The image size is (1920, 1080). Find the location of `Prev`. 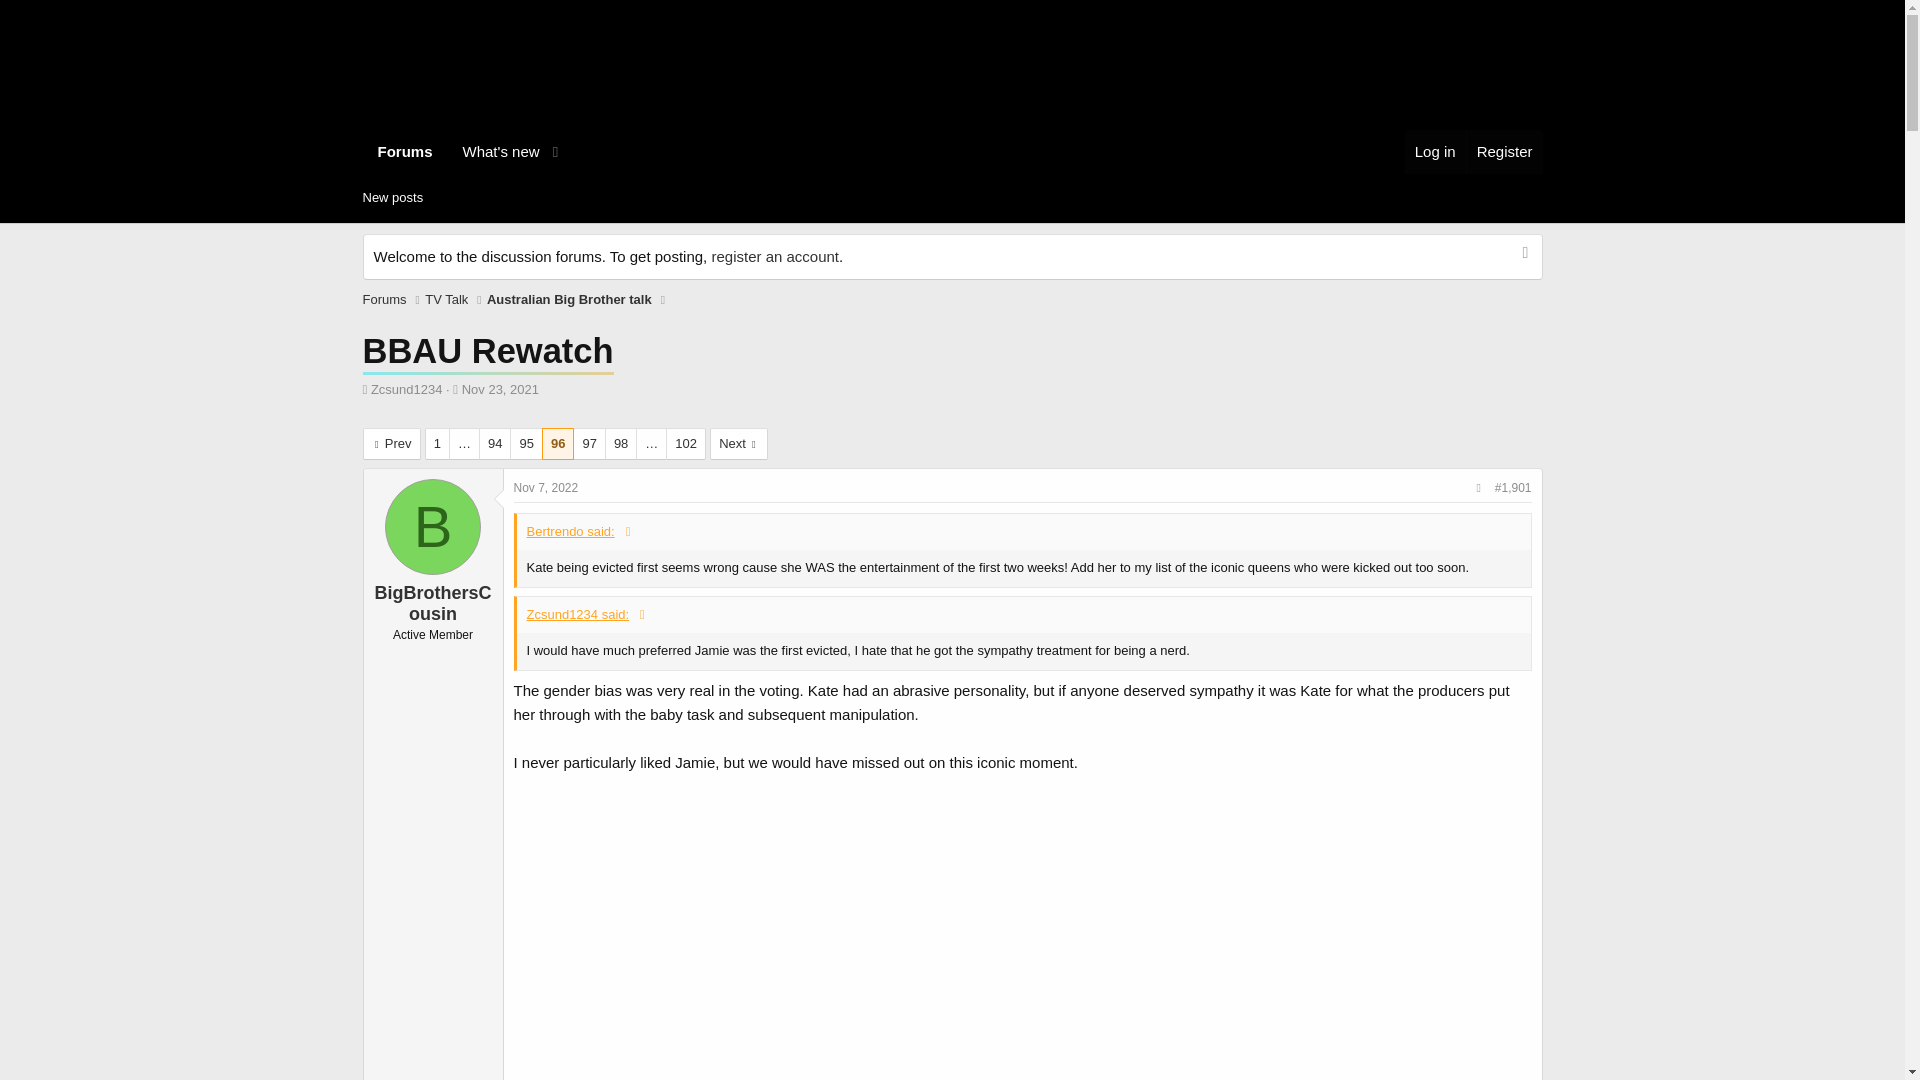

Prev is located at coordinates (391, 444).